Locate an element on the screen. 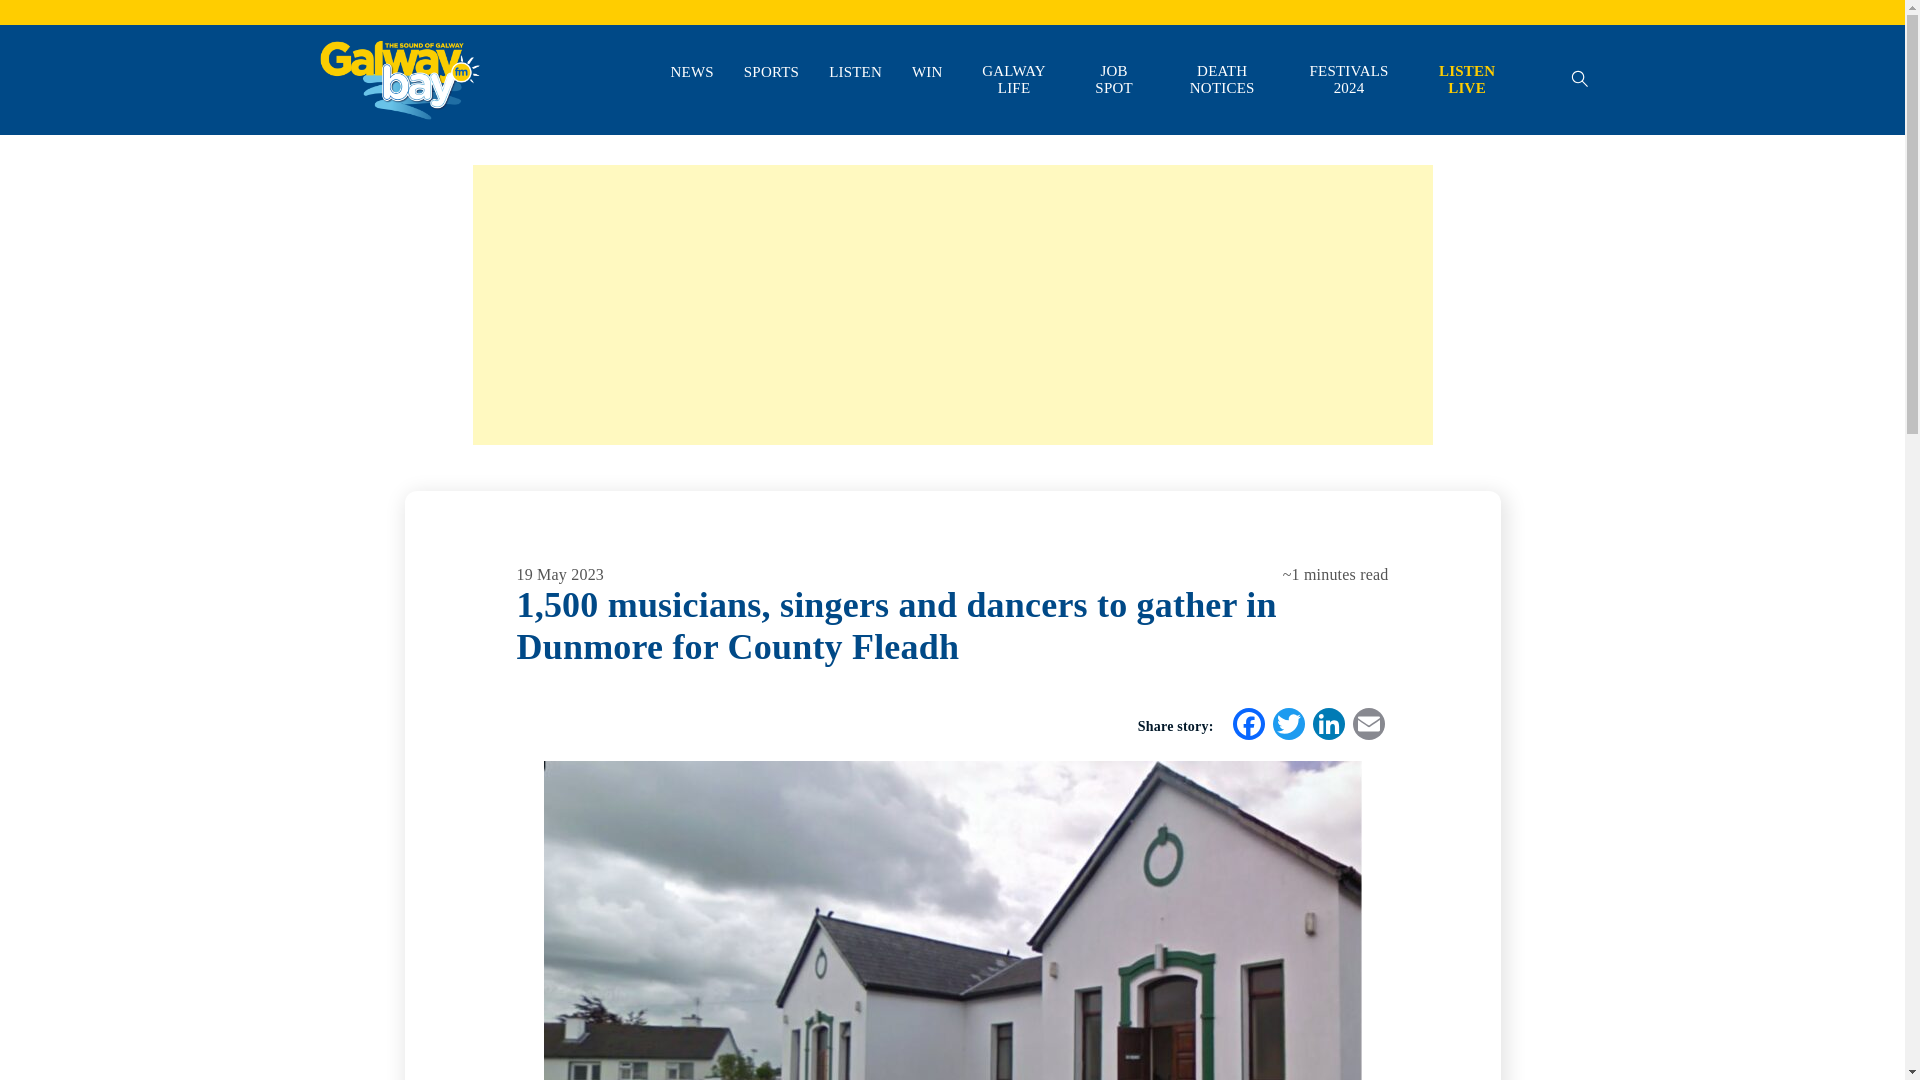 This screenshot has width=1920, height=1080. Email is located at coordinates (1368, 726).